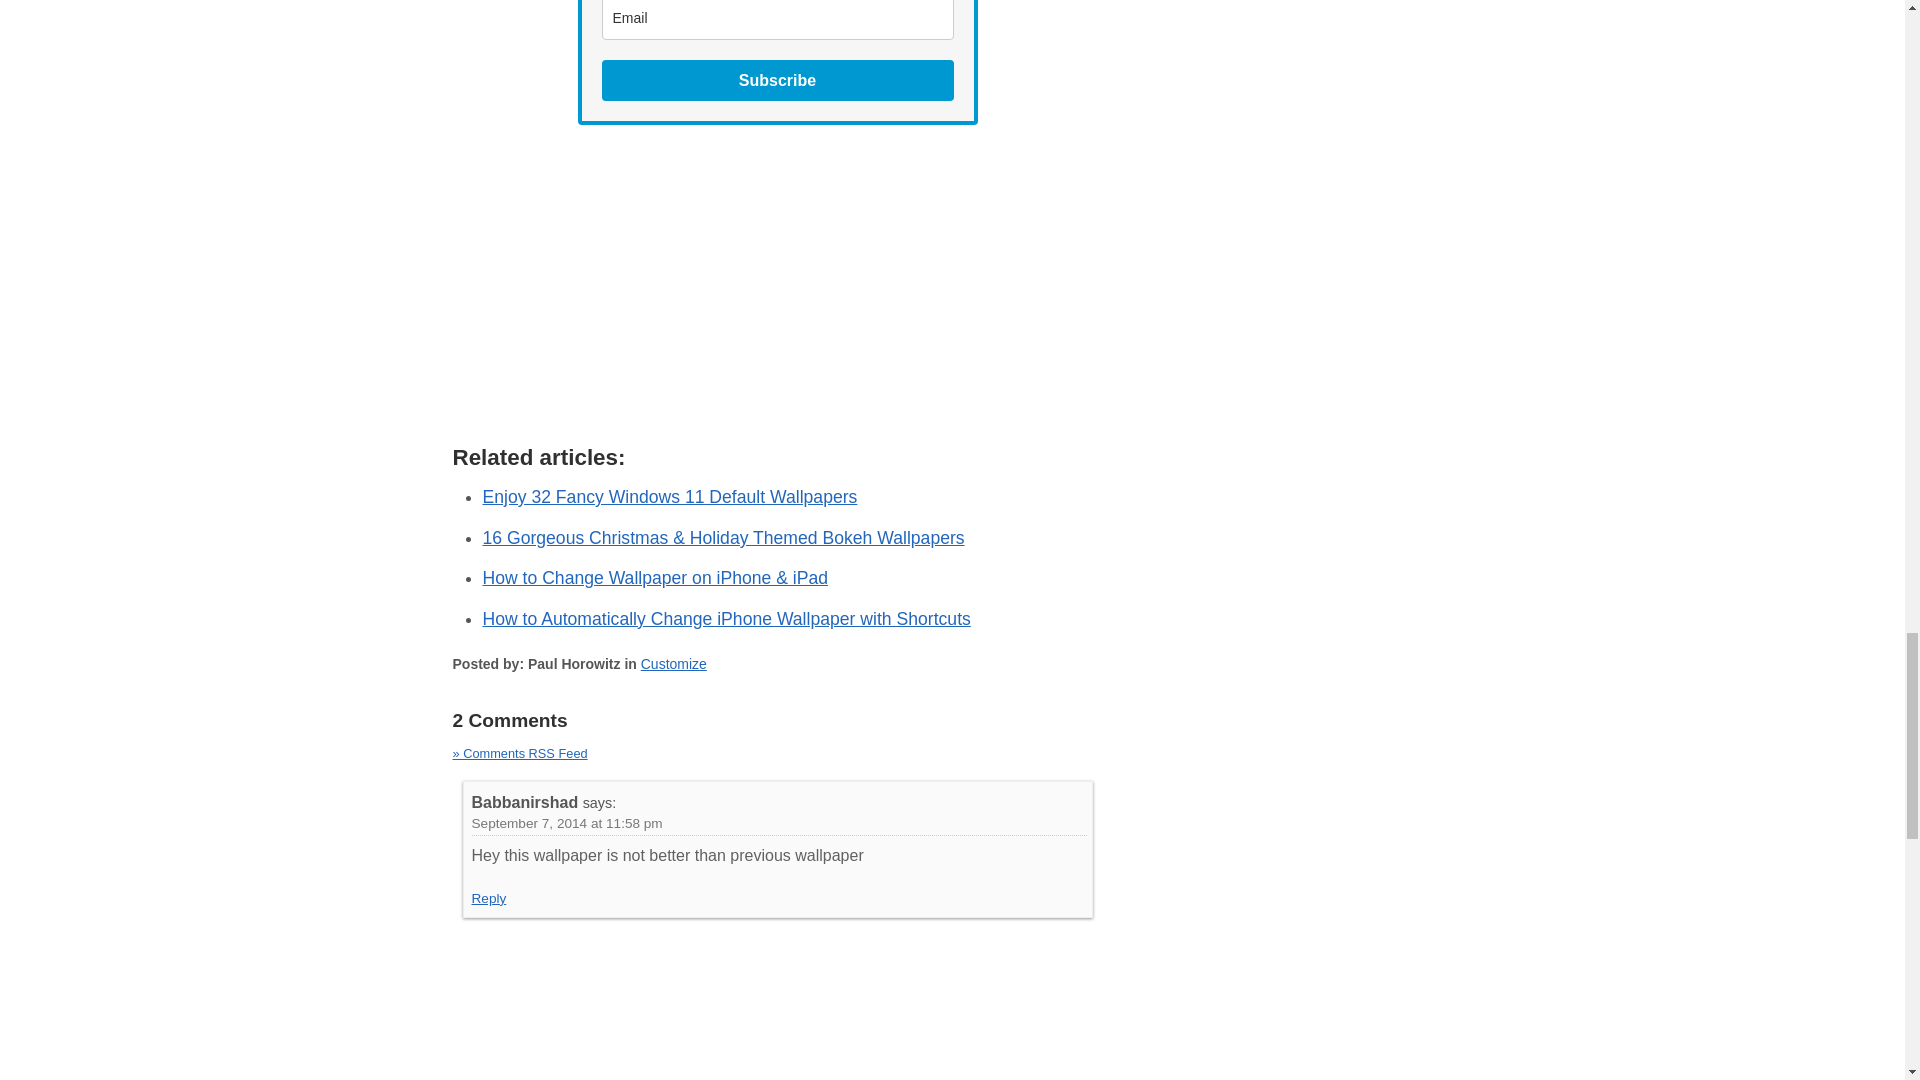  Describe the element at coordinates (674, 663) in the screenshot. I see `Customize` at that location.